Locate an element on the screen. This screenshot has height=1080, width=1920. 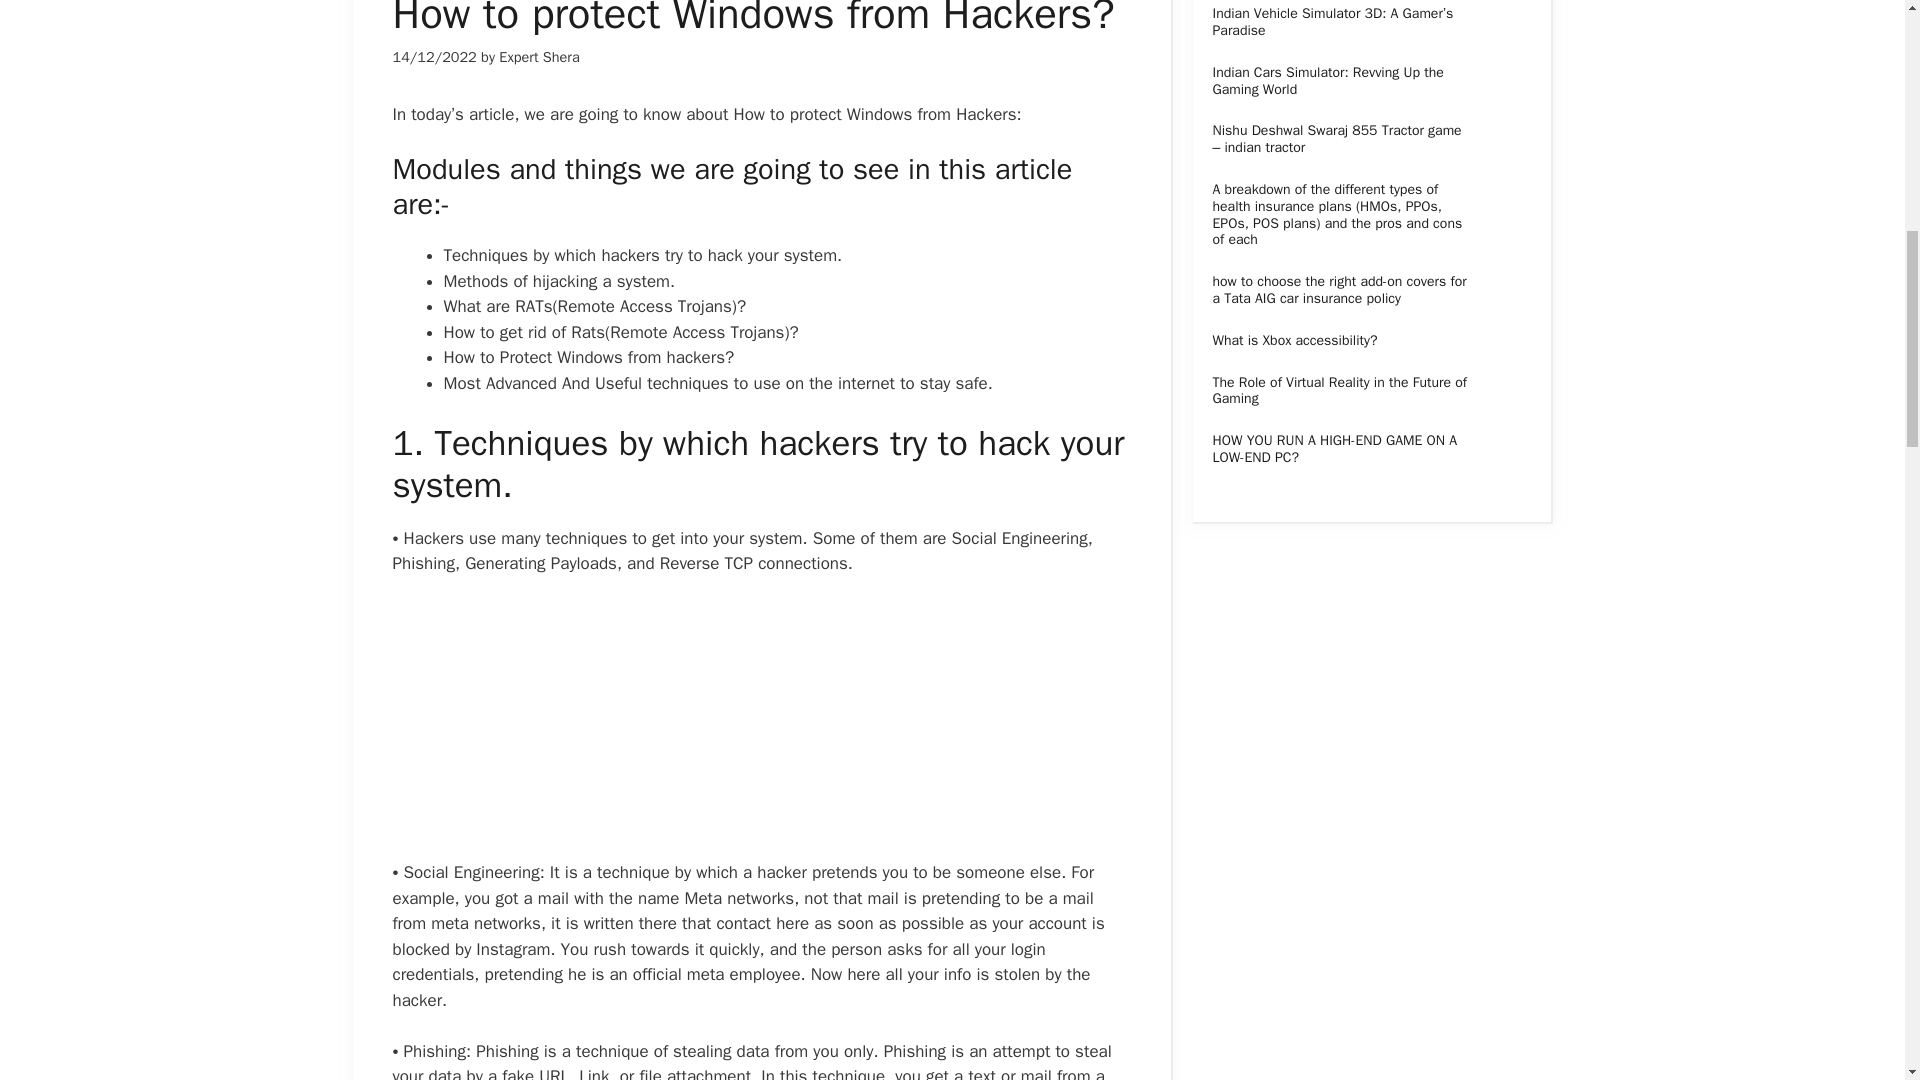
Indian Cars Simulator: Revving Up the Gaming World is located at coordinates (1327, 80).